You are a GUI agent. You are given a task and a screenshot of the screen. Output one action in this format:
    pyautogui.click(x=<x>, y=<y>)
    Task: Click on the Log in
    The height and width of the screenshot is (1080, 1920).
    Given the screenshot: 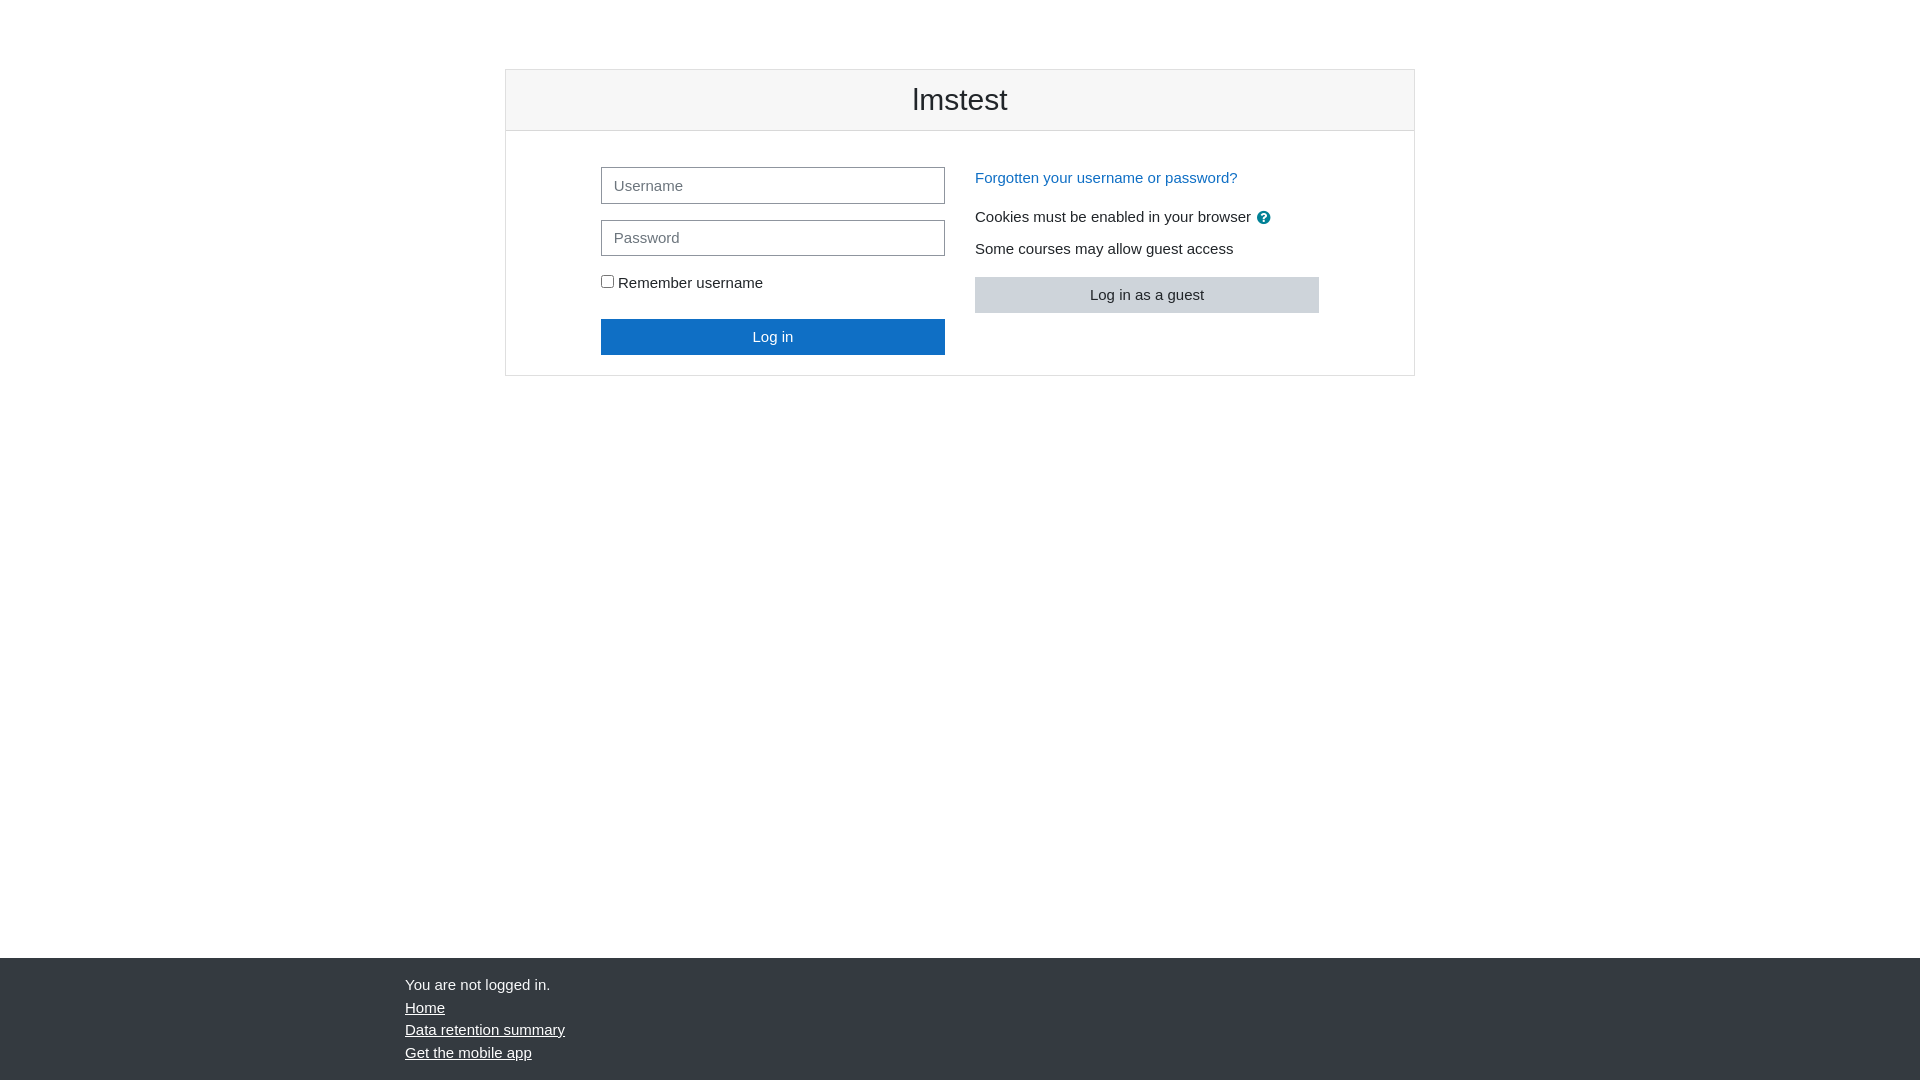 What is the action you would take?
    pyautogui.click(x=773, y=336)
    